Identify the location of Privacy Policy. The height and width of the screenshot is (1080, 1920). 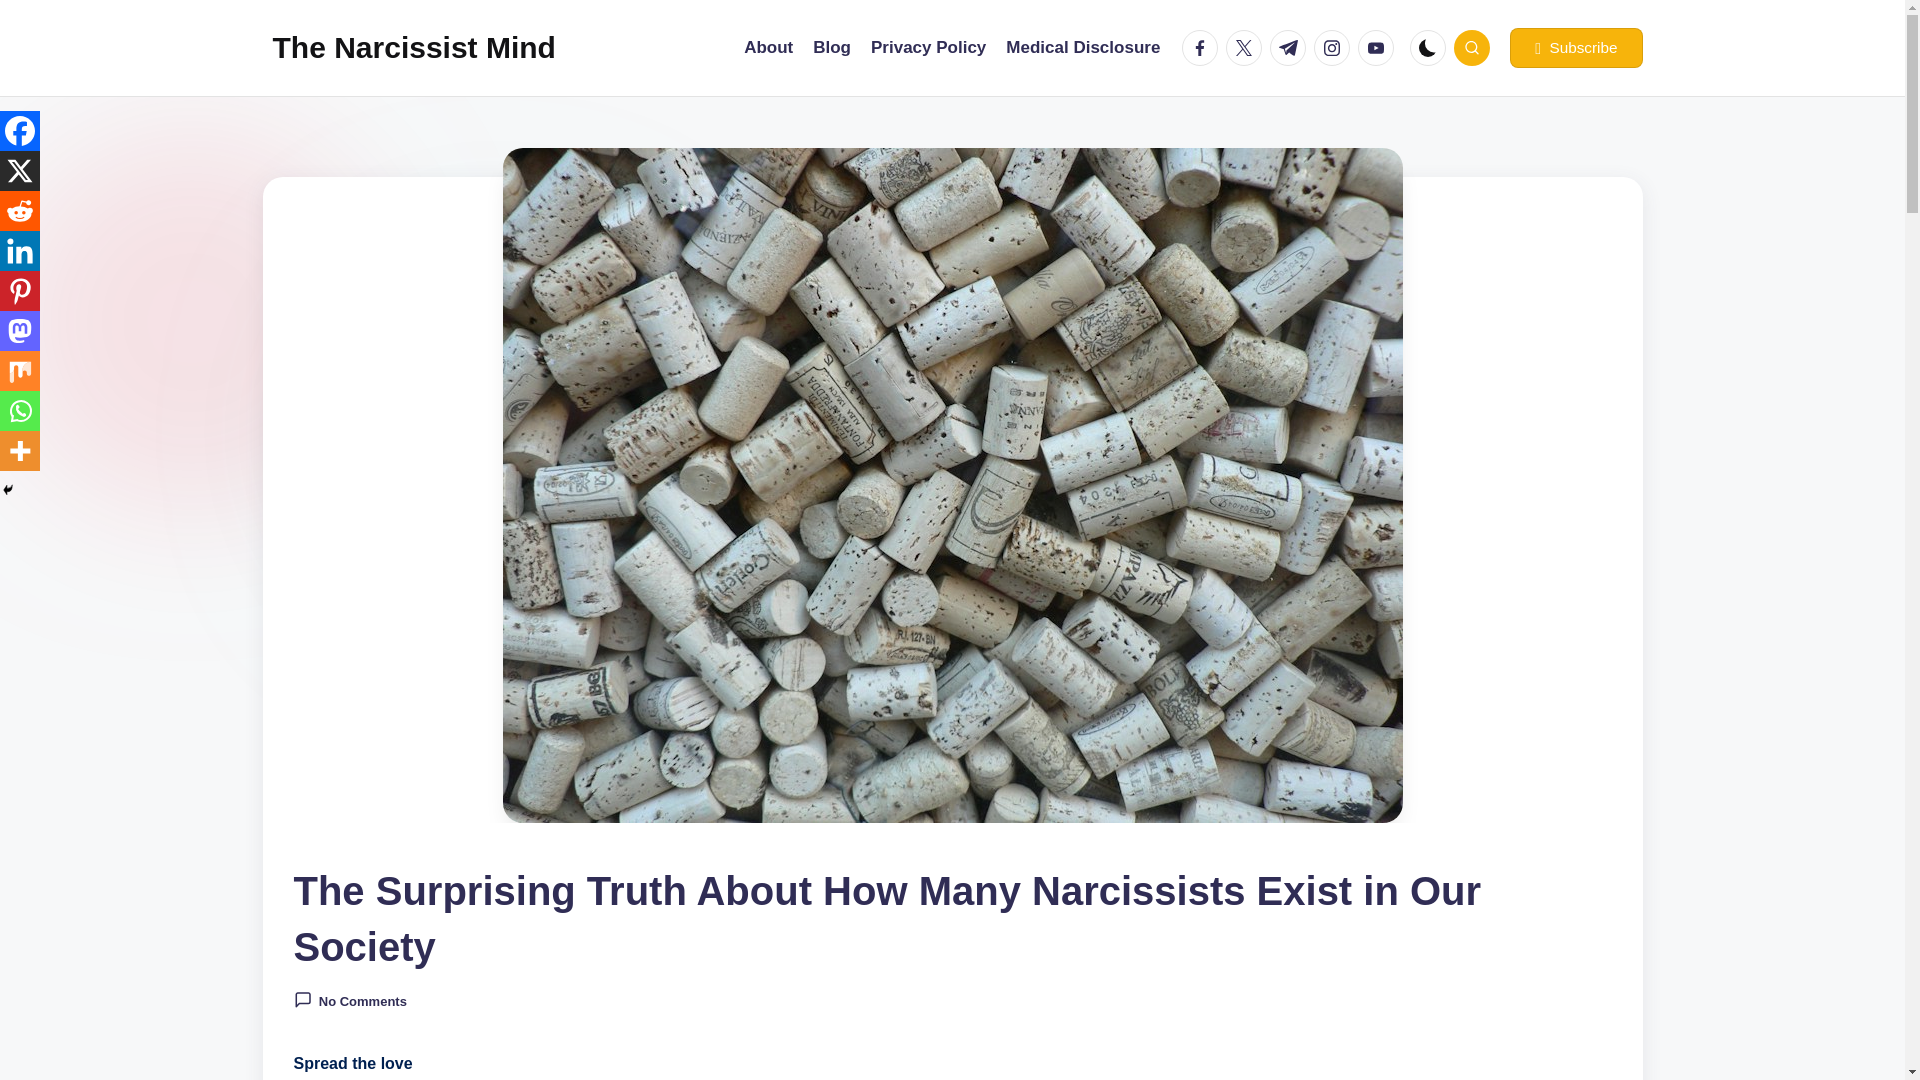
(928, 48).